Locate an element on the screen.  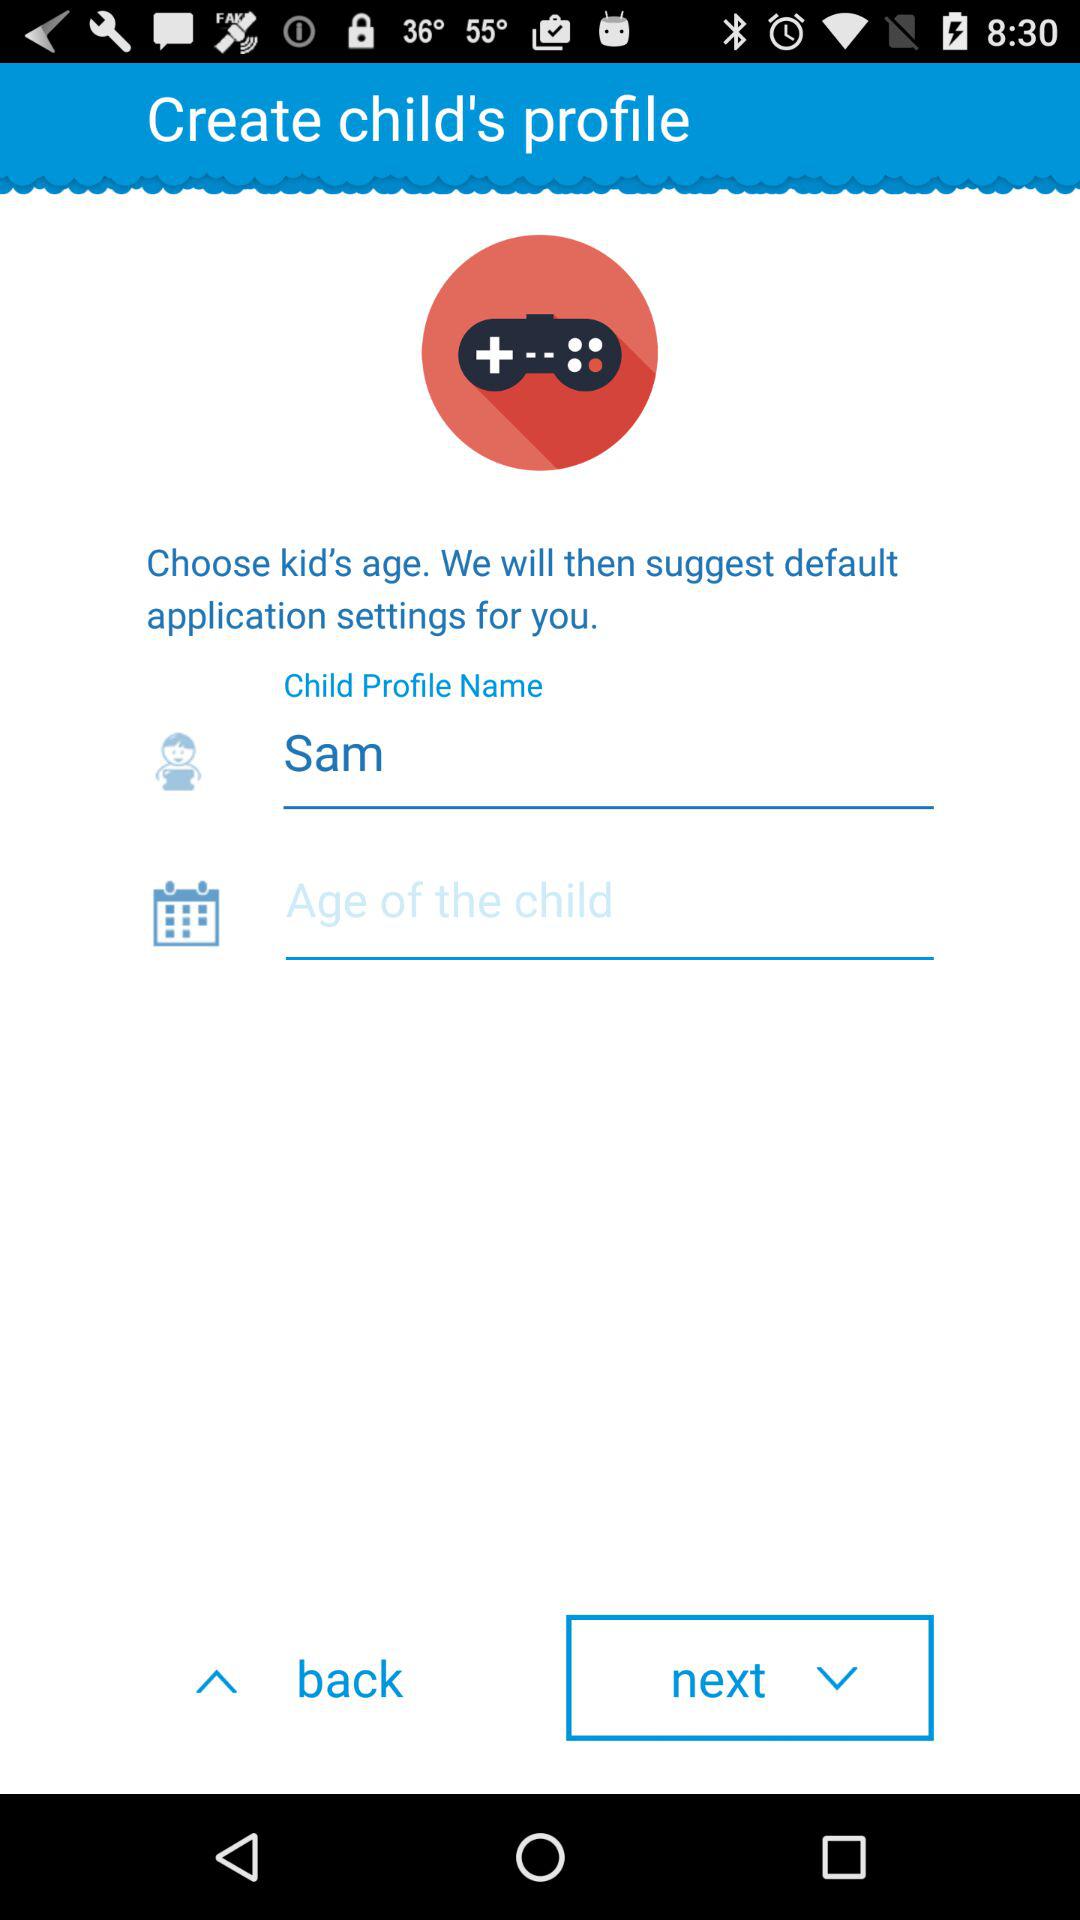
launch icon at the bottom left corner is located at coordinates (330, 1677).